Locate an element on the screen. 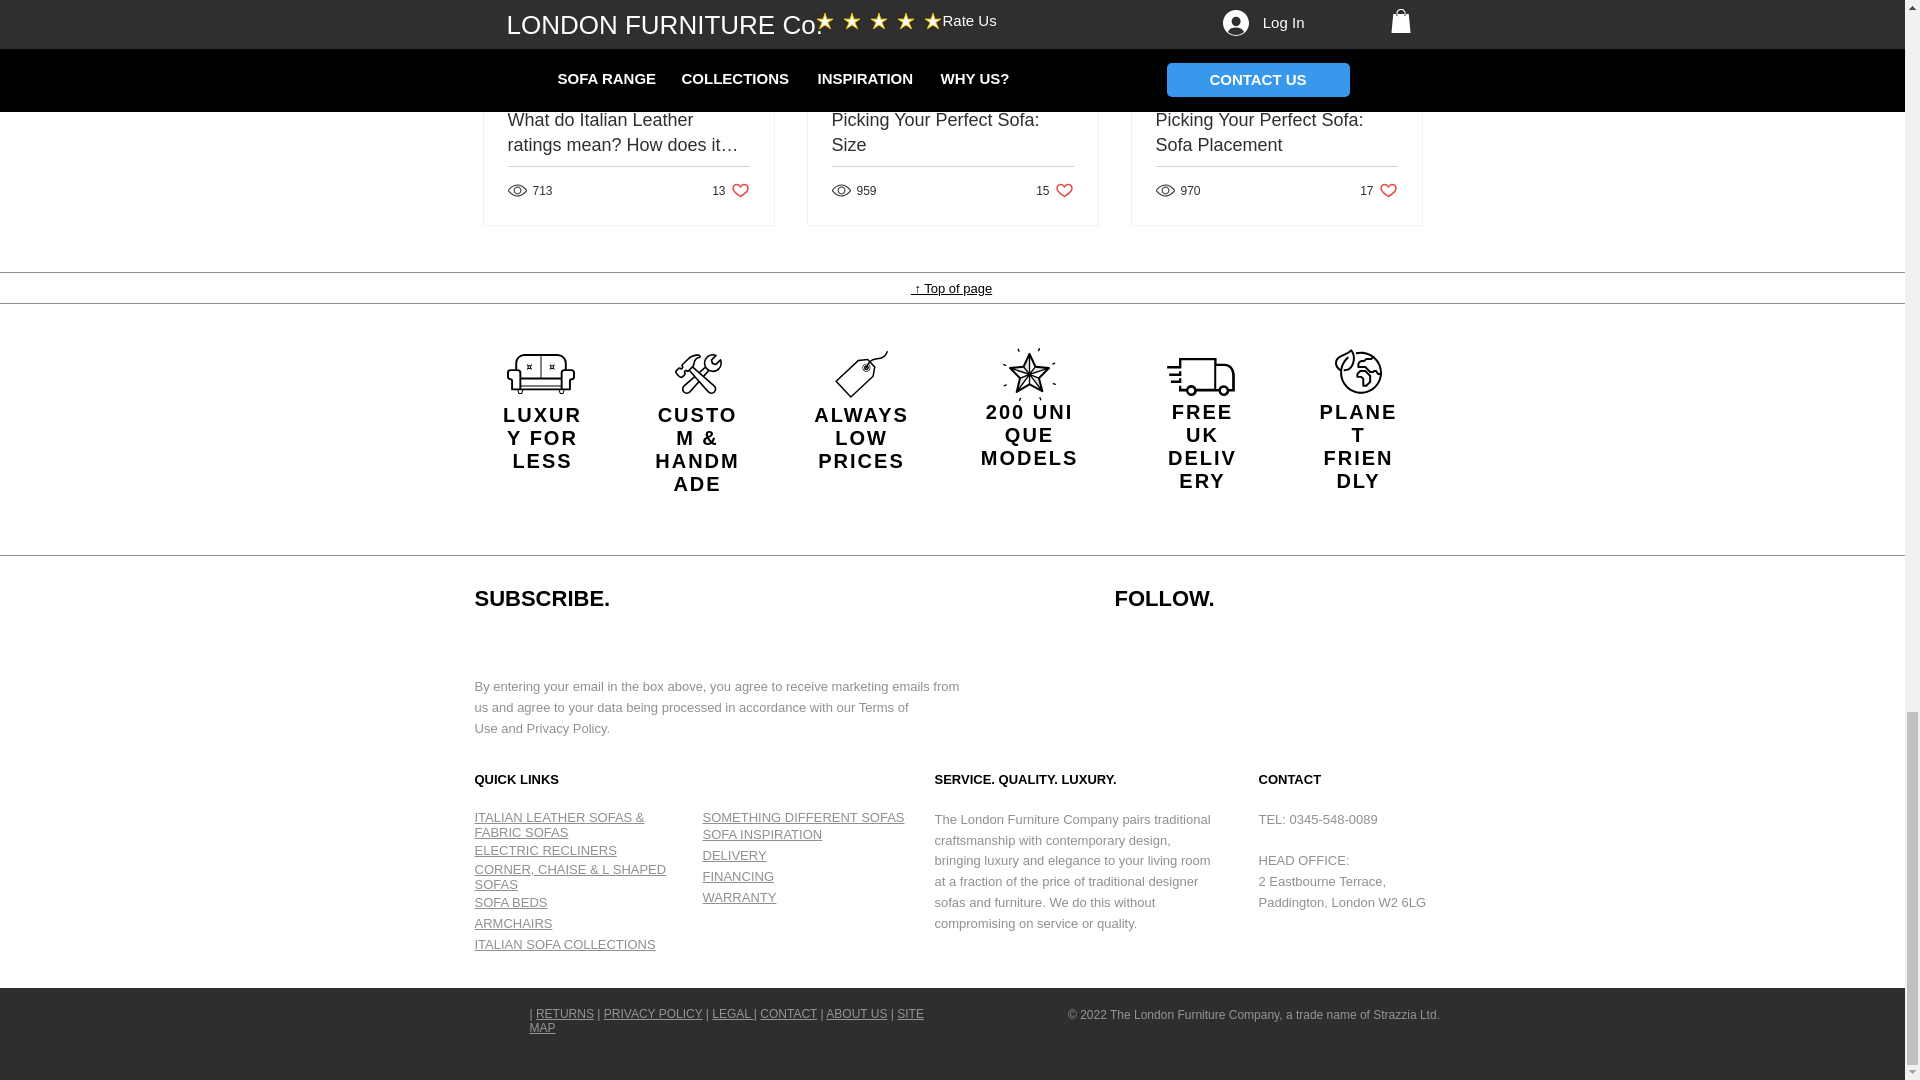 This screenshot has height=1080, width=1920. PLANET is located at coordinates (1358, 423).